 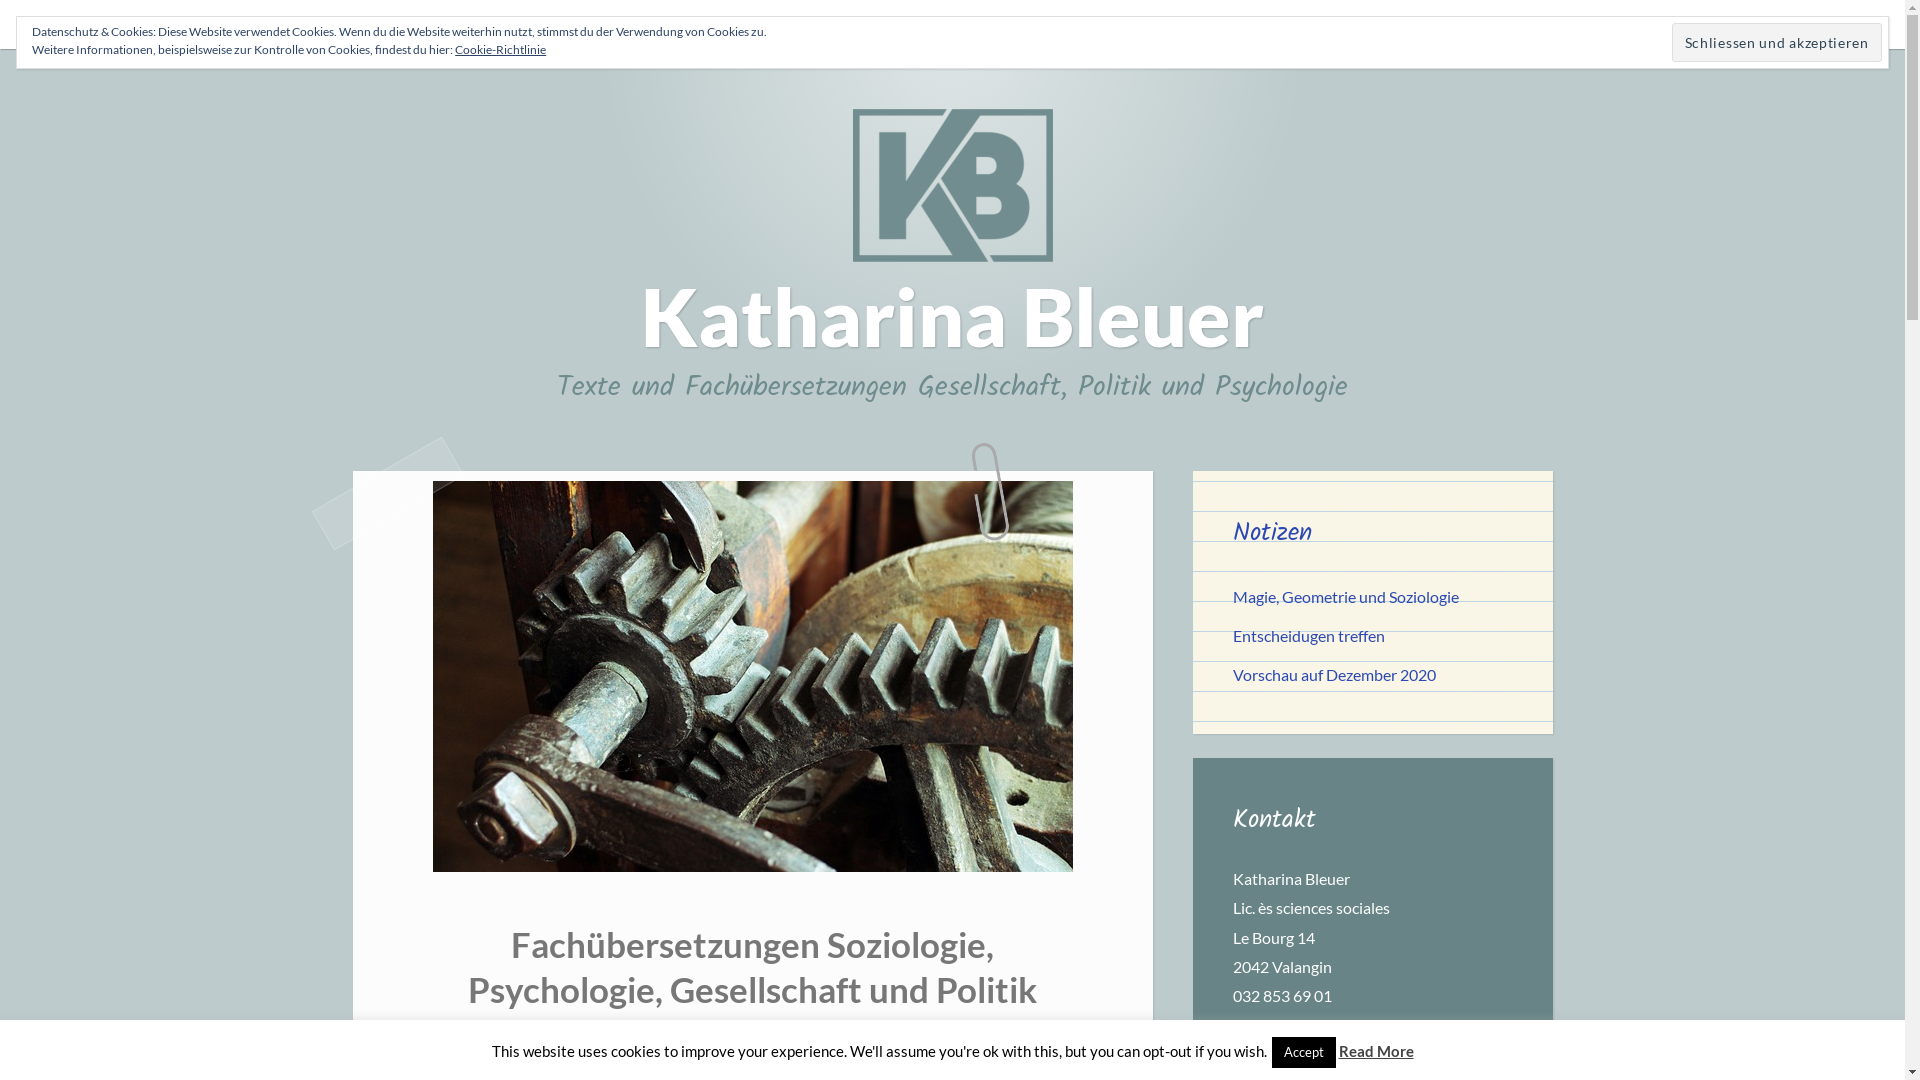 I want to click on Schliessen und akzeptieren, so click(x=1777, y=42).